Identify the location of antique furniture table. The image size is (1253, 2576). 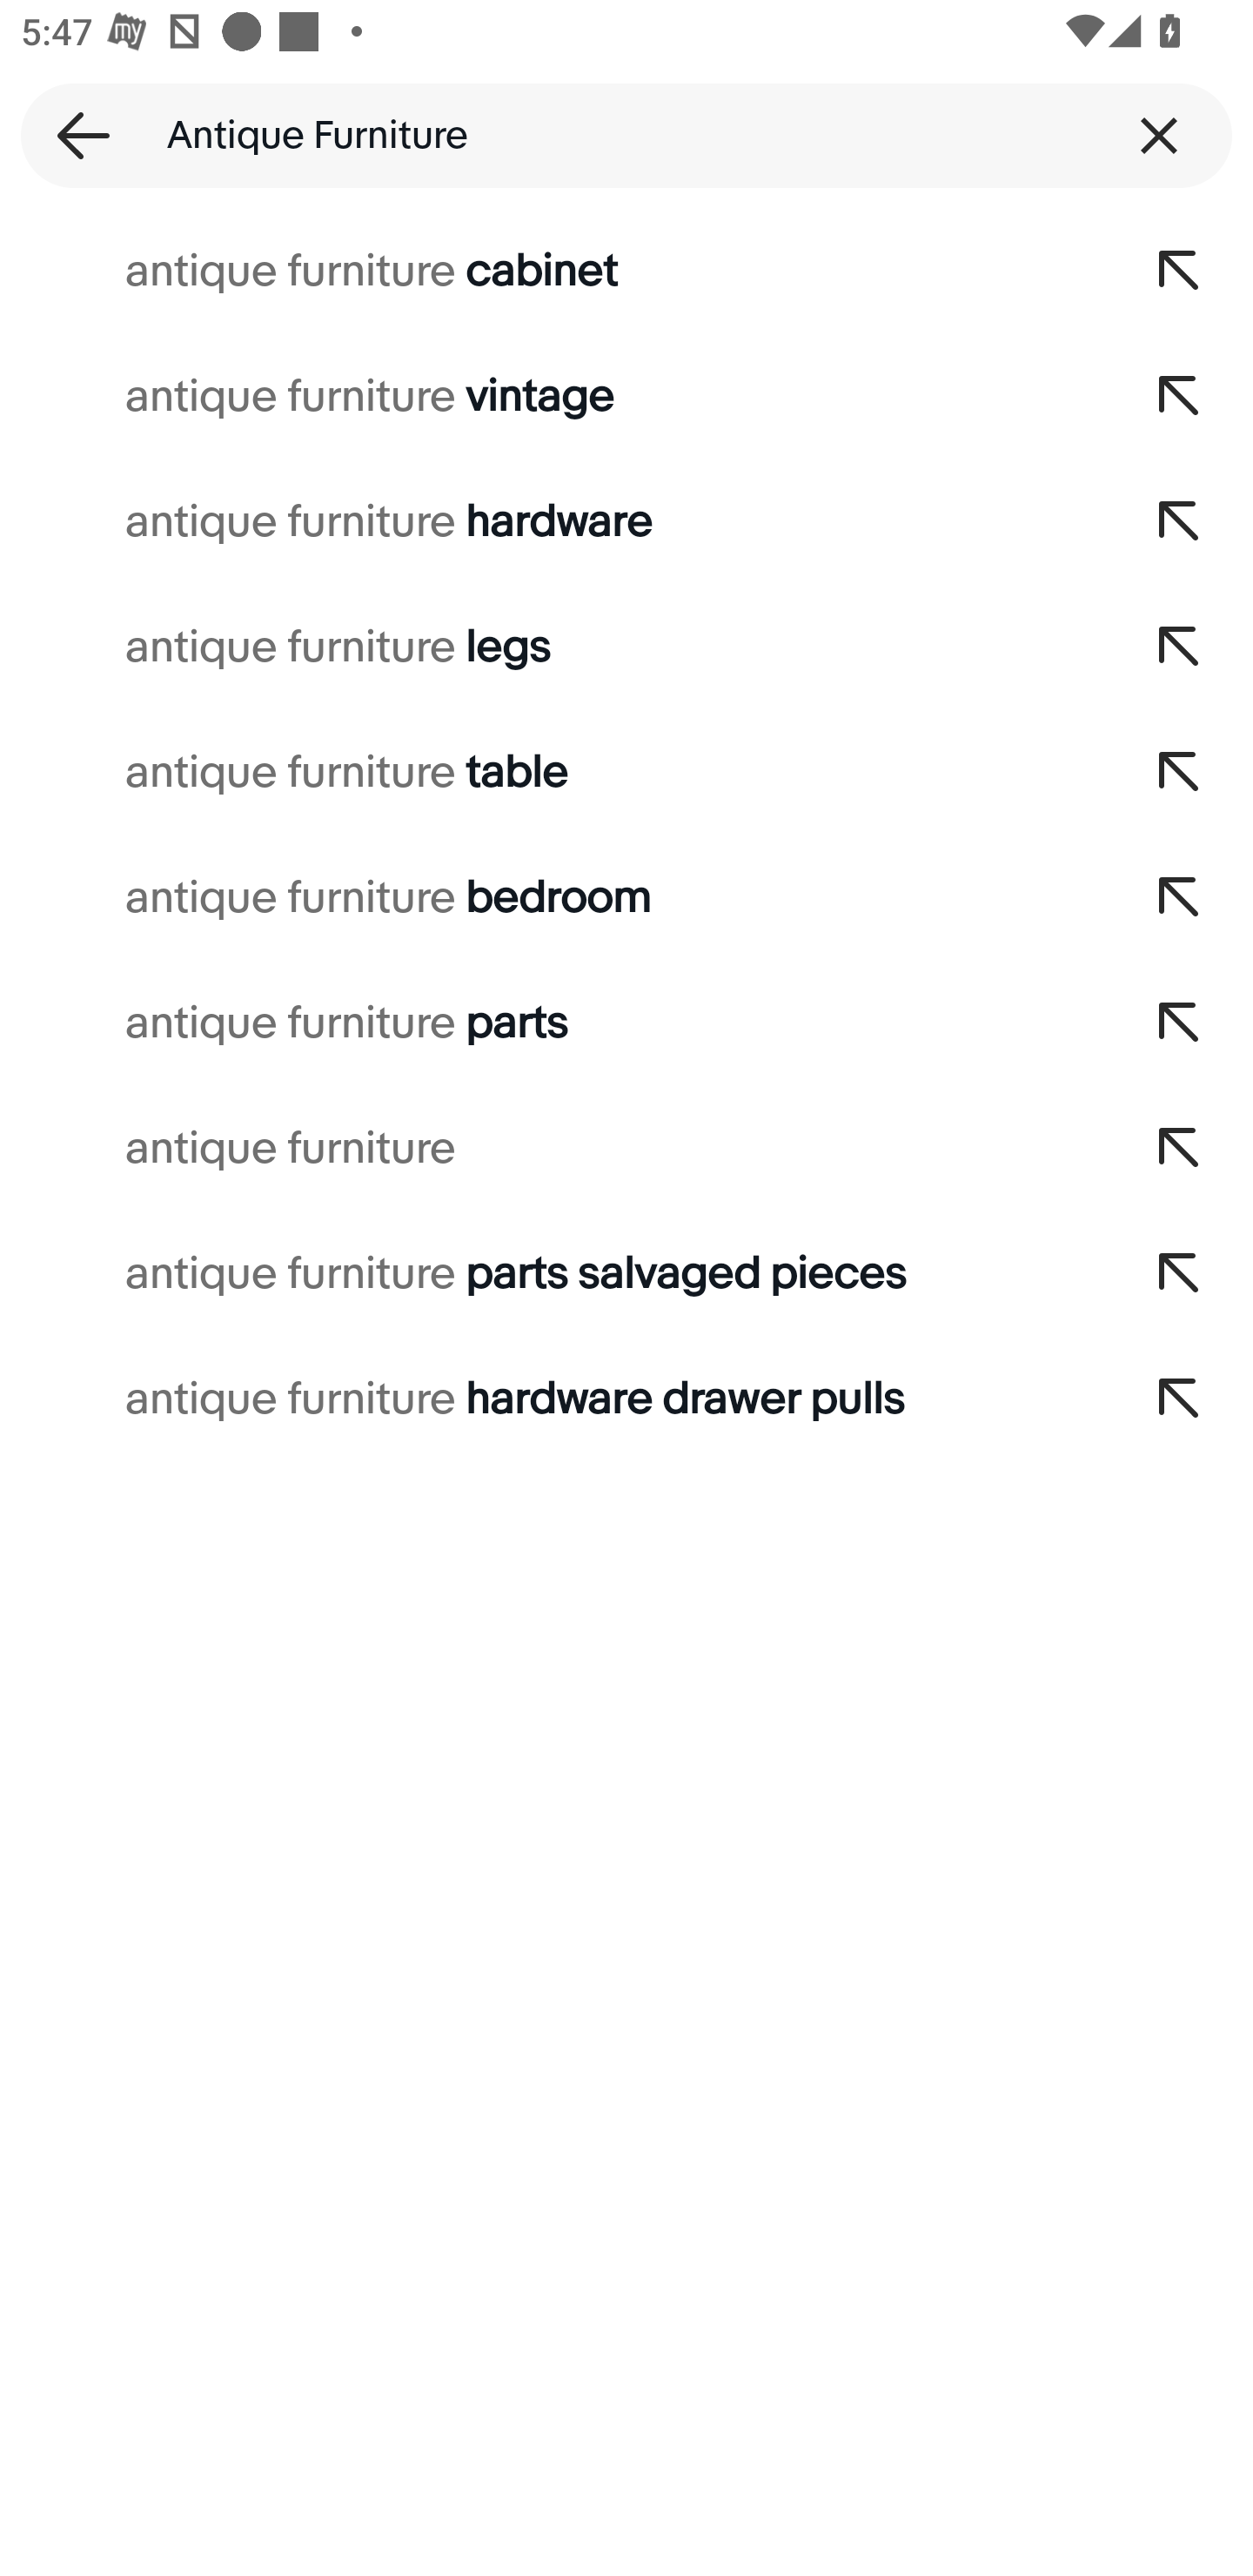
(553, 773).